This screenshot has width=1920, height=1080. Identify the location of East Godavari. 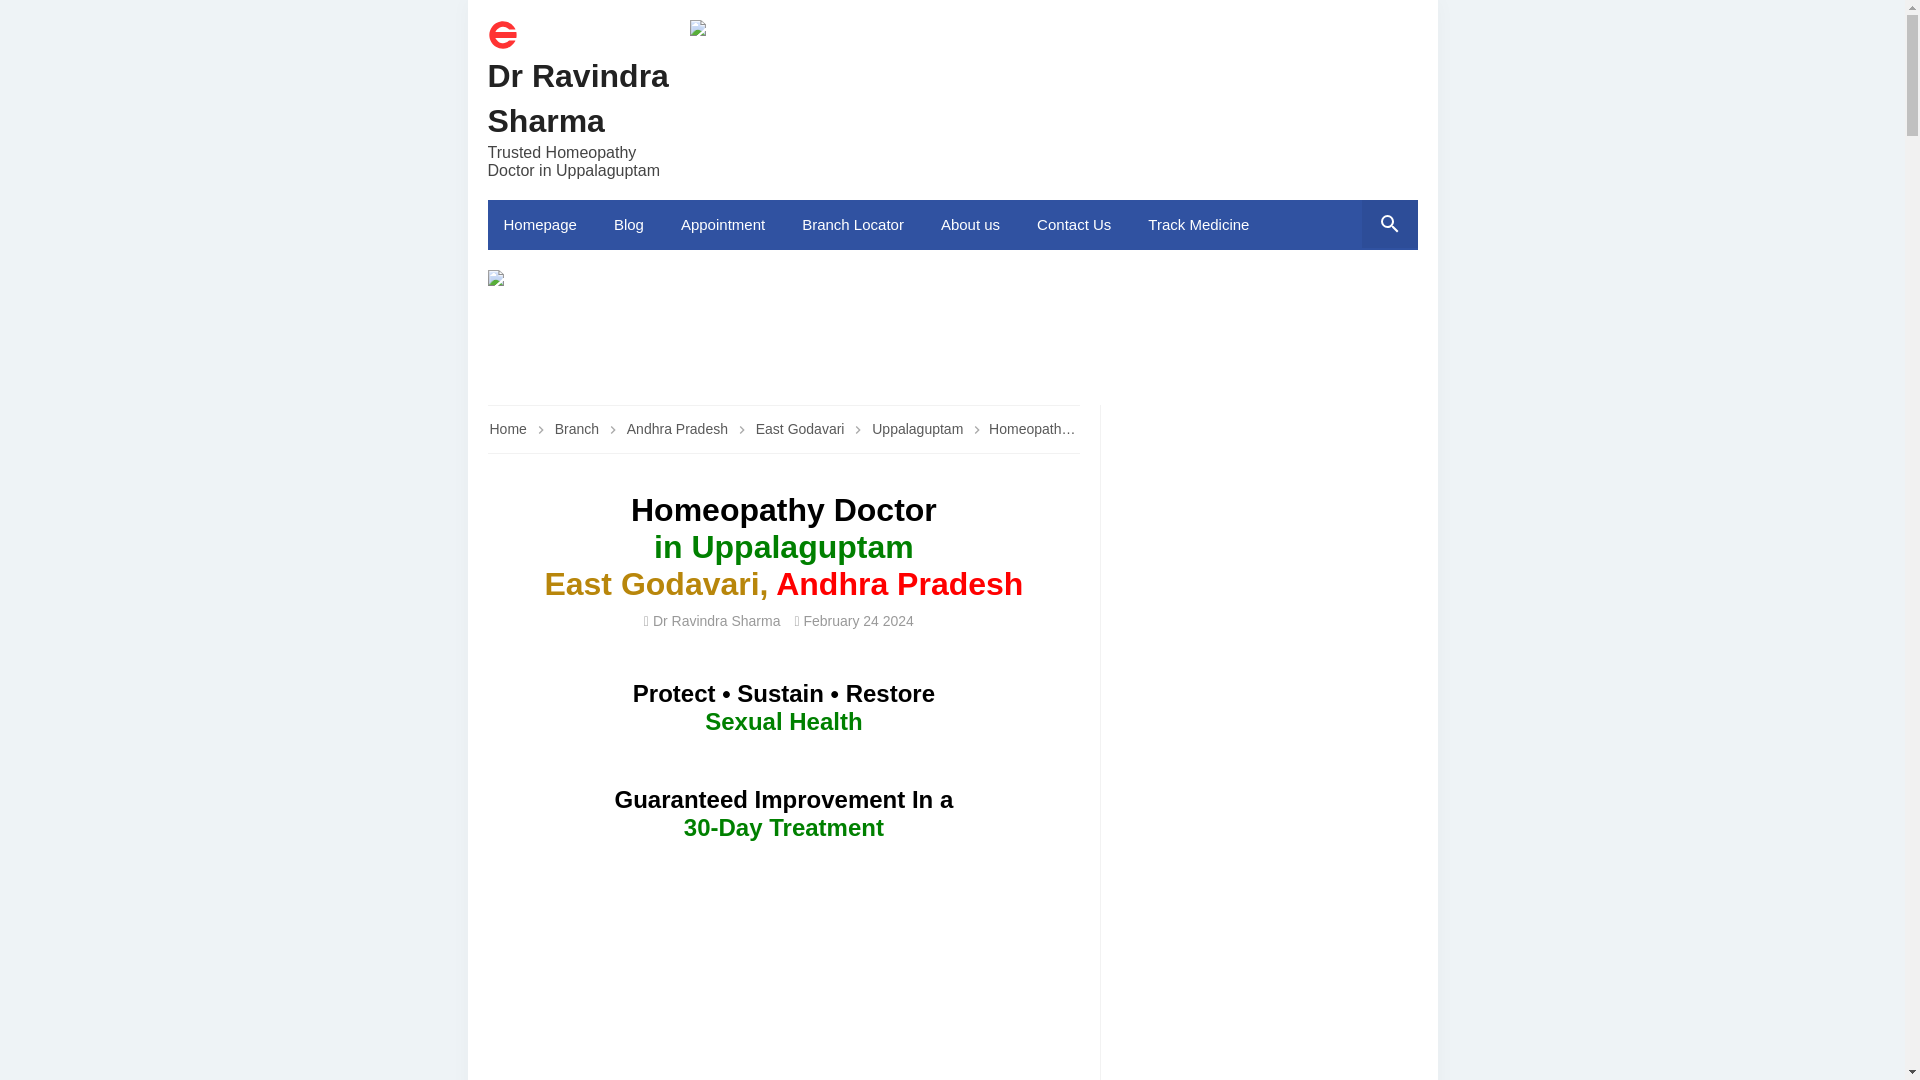
(802, 429).